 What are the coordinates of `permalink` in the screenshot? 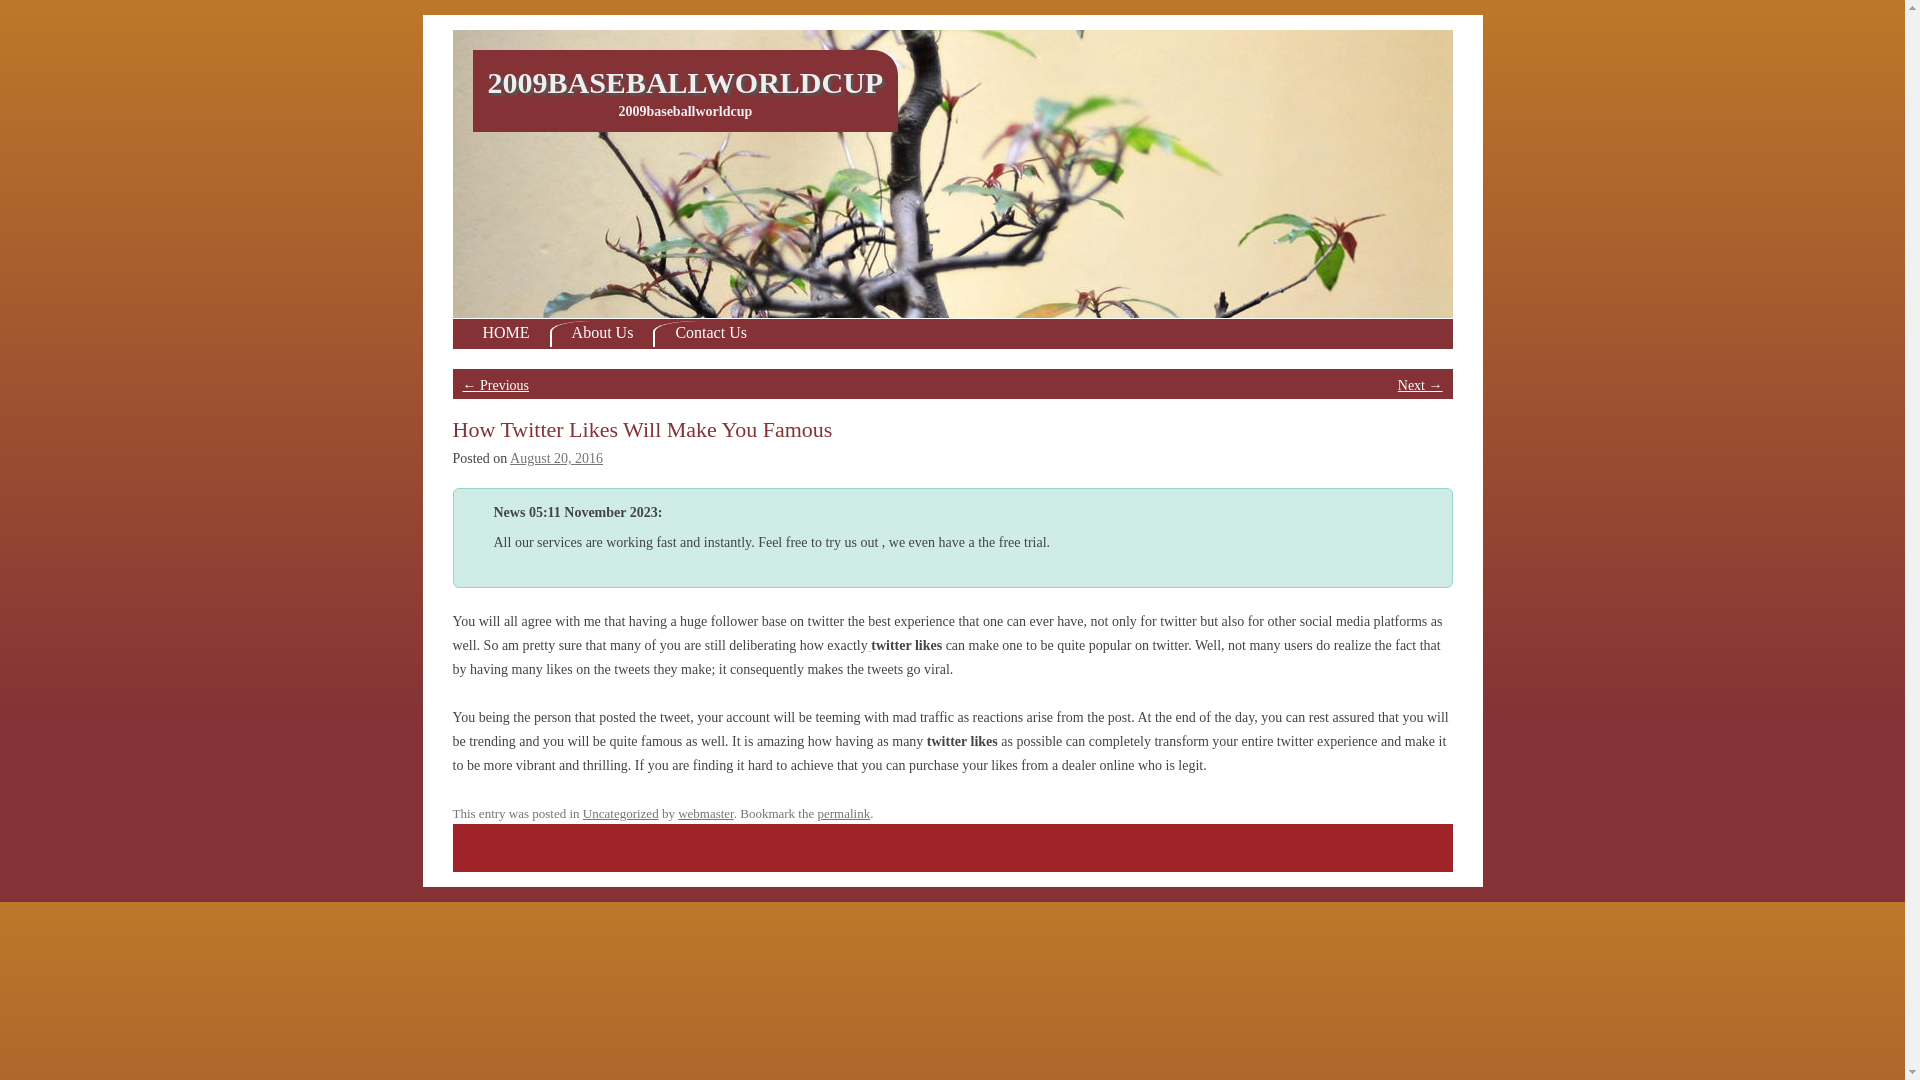 It's located at (844, 812).